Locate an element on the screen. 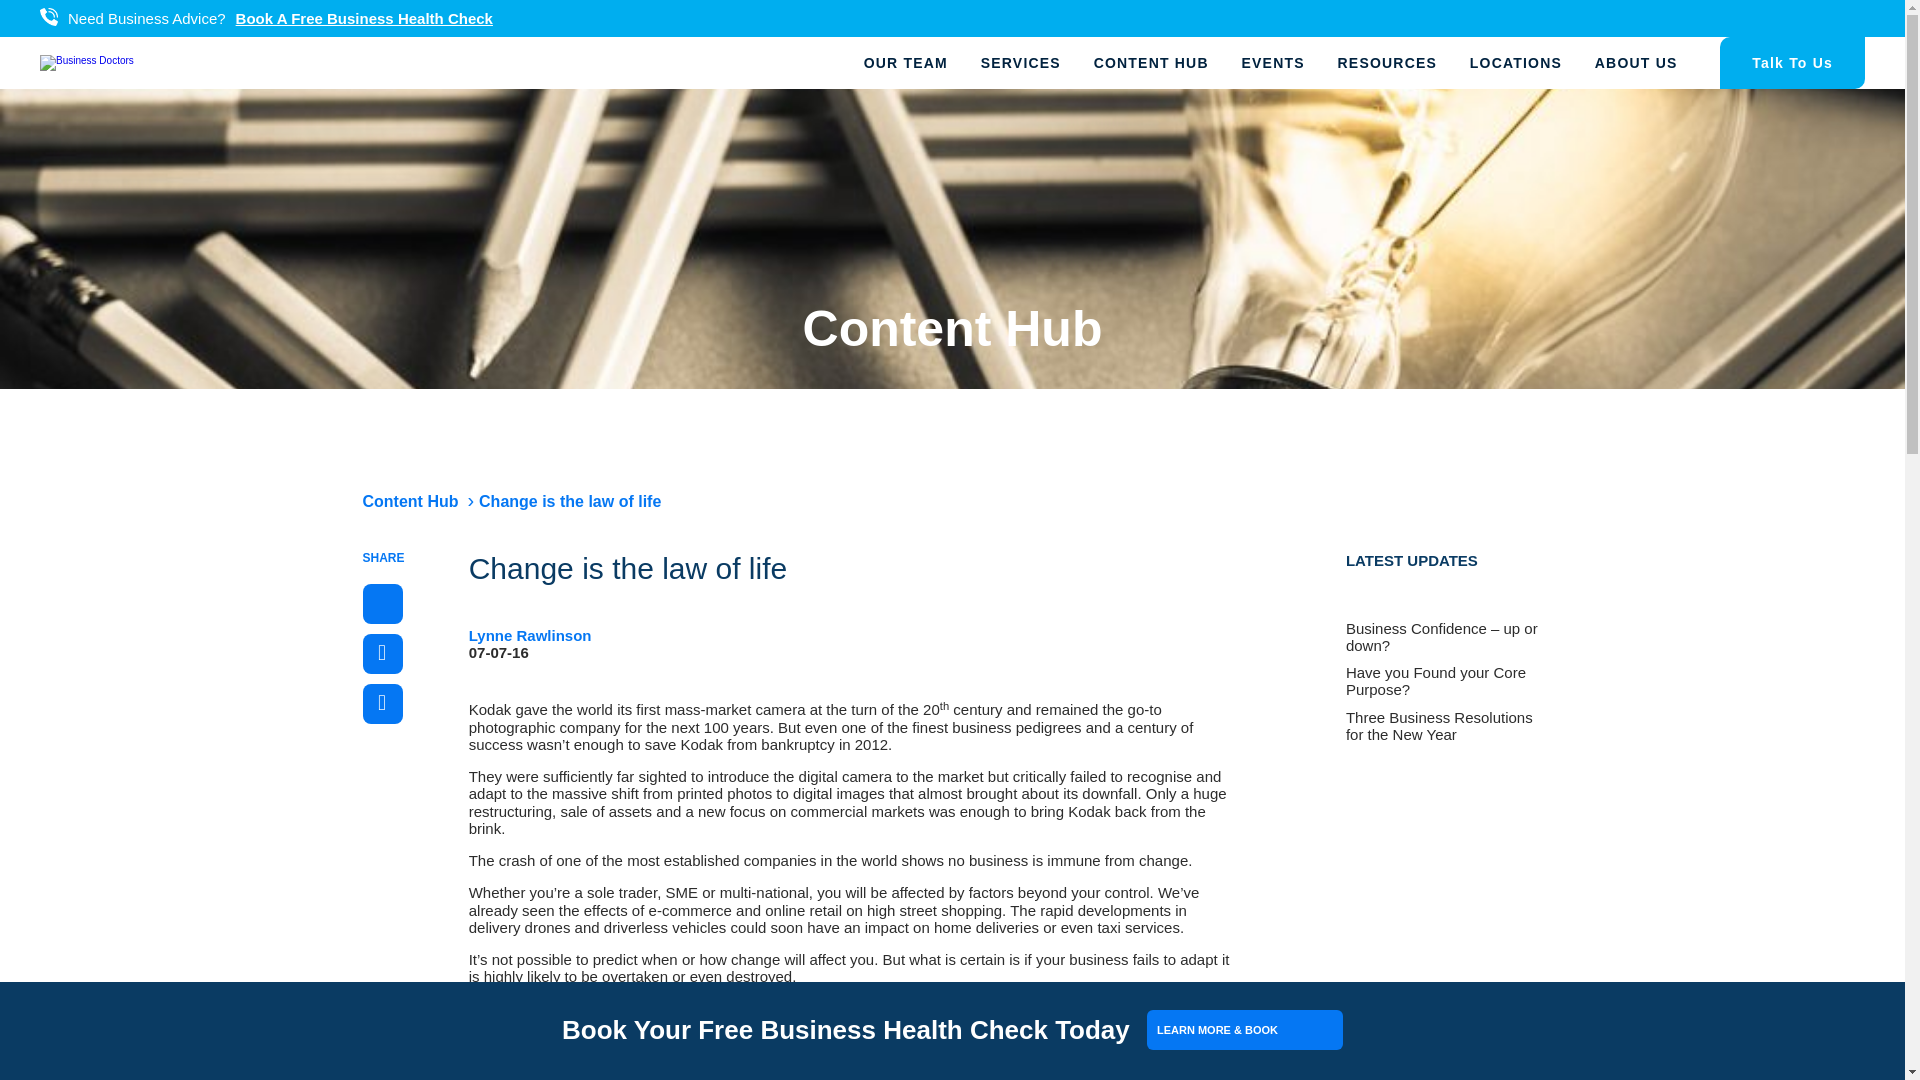  CONTENT HUB is located at coordinates (1152, 62).